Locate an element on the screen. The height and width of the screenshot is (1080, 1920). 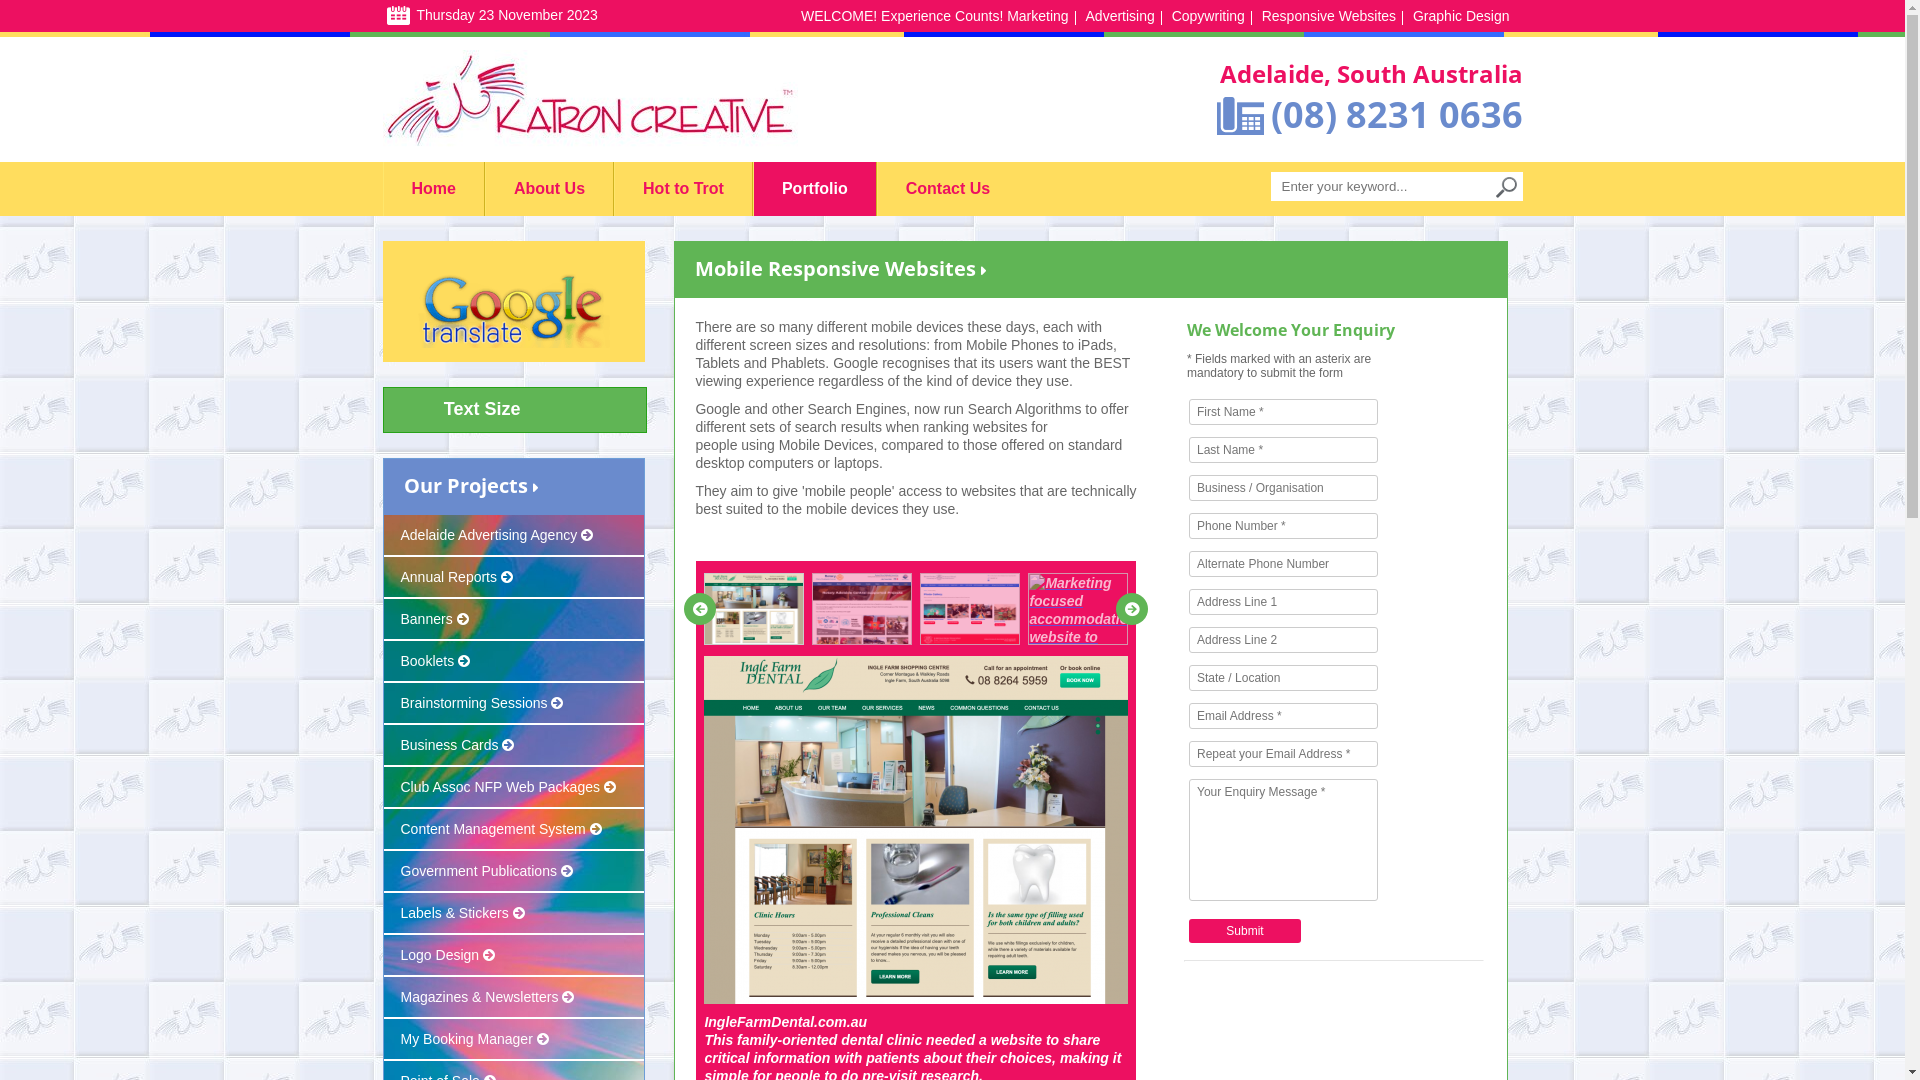
Government Publications is located at coordinates (514, 872).